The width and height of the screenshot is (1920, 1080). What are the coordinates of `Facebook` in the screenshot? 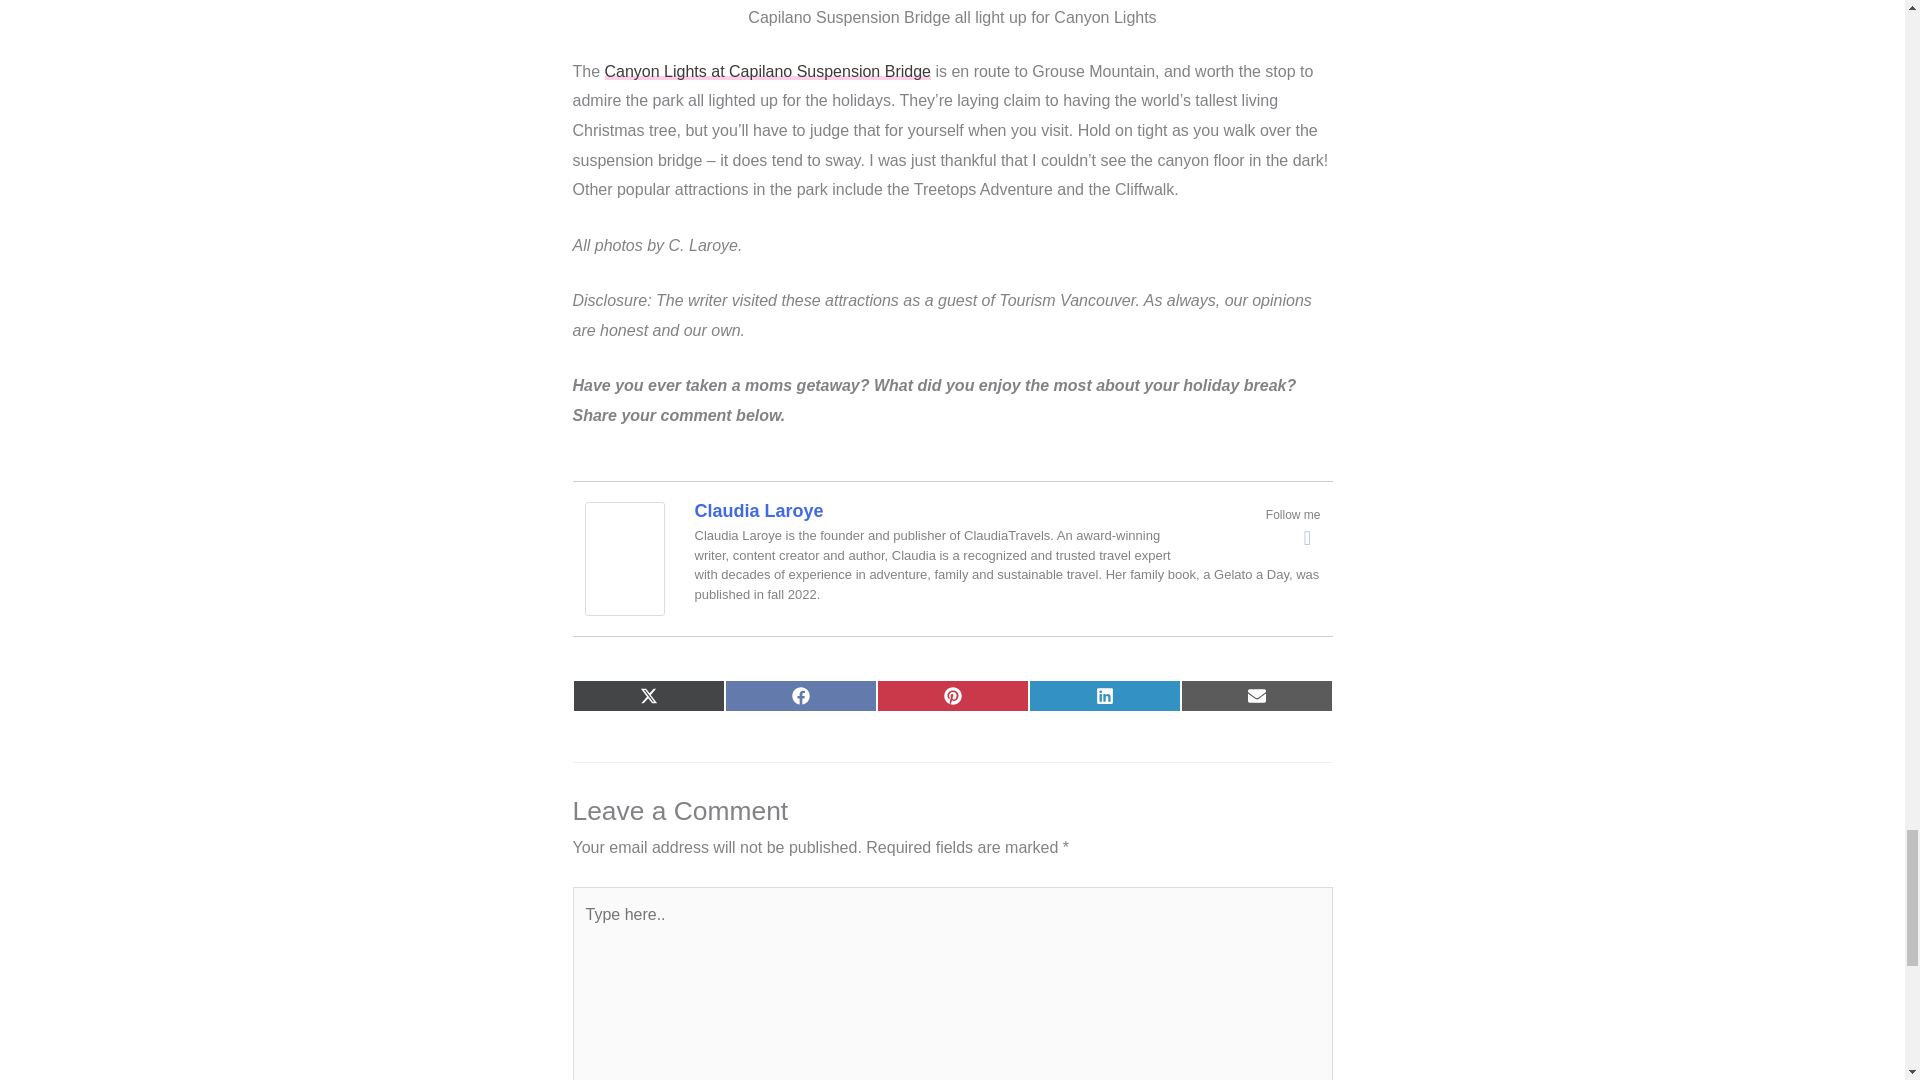 It's located at (1308, 537).